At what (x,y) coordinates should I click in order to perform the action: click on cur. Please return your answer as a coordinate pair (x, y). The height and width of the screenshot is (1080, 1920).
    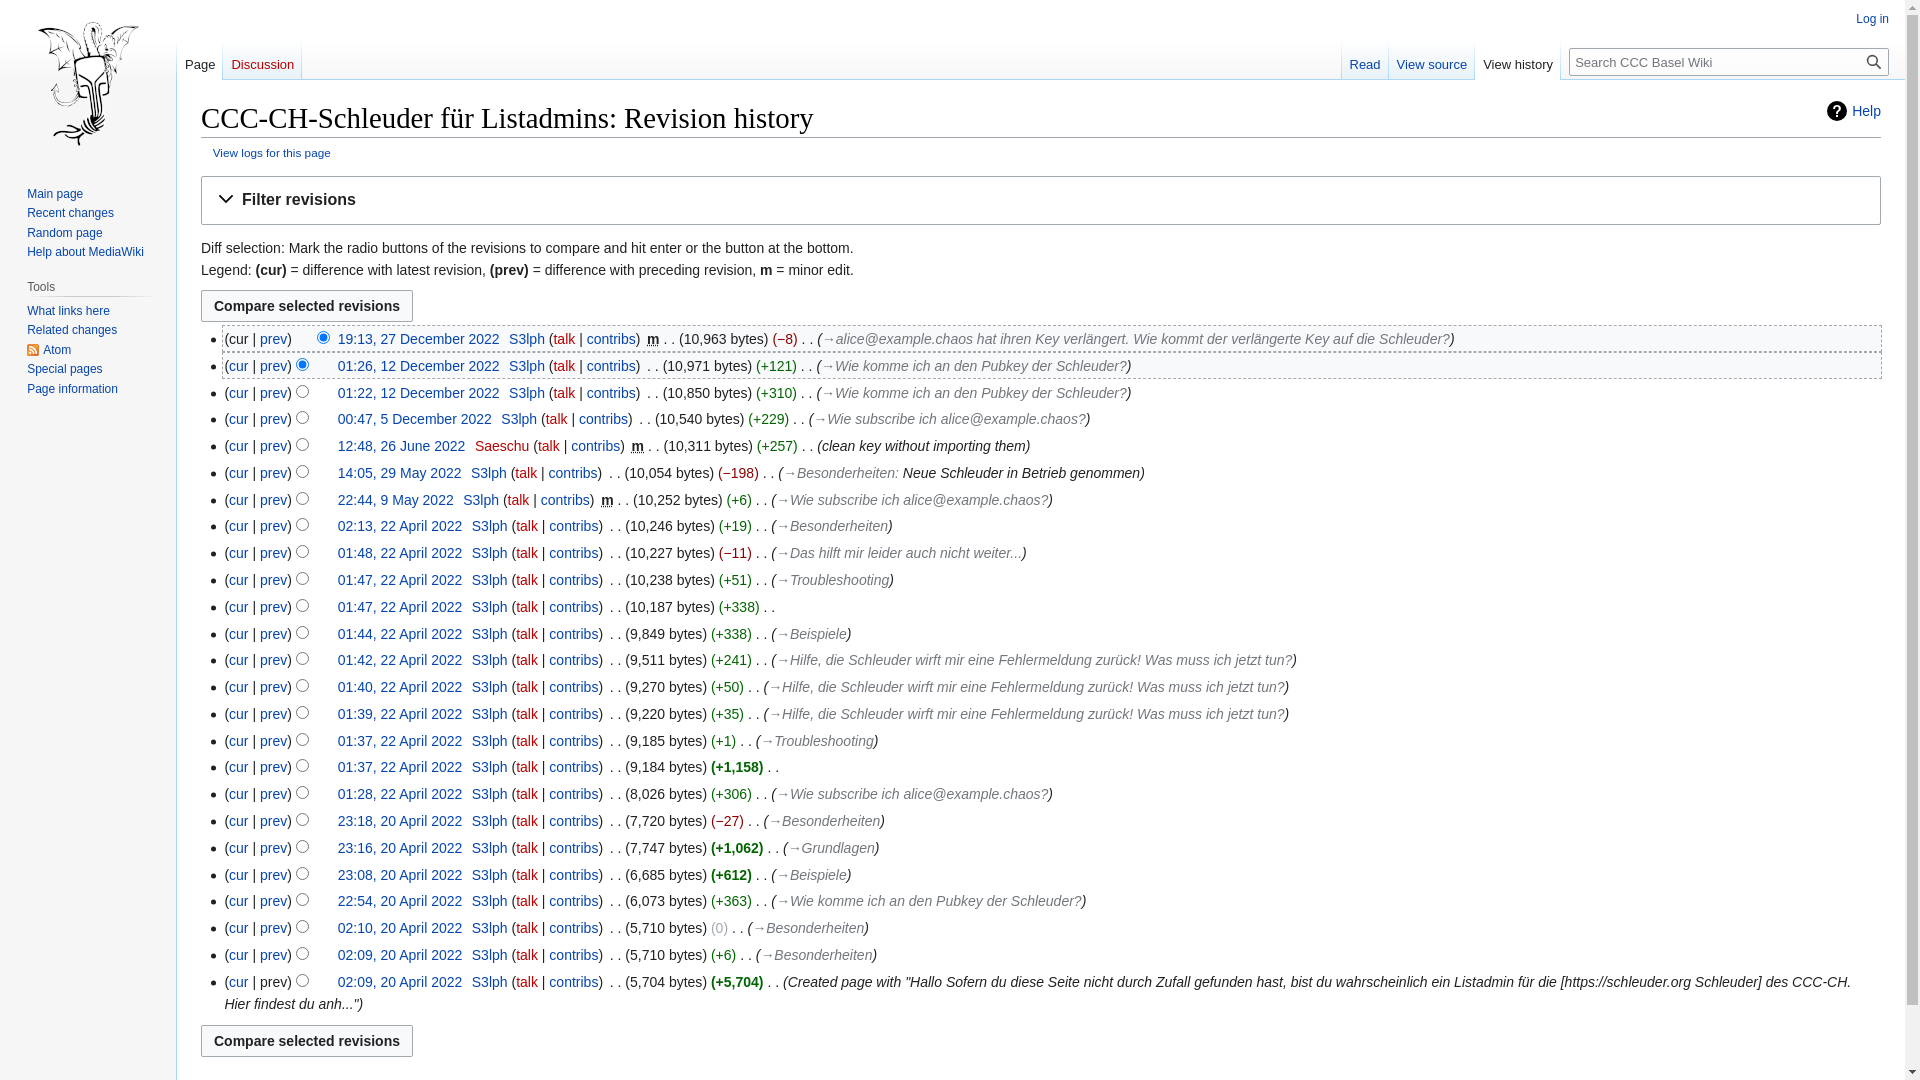
    Looking at the image, I should click on (238, 874).